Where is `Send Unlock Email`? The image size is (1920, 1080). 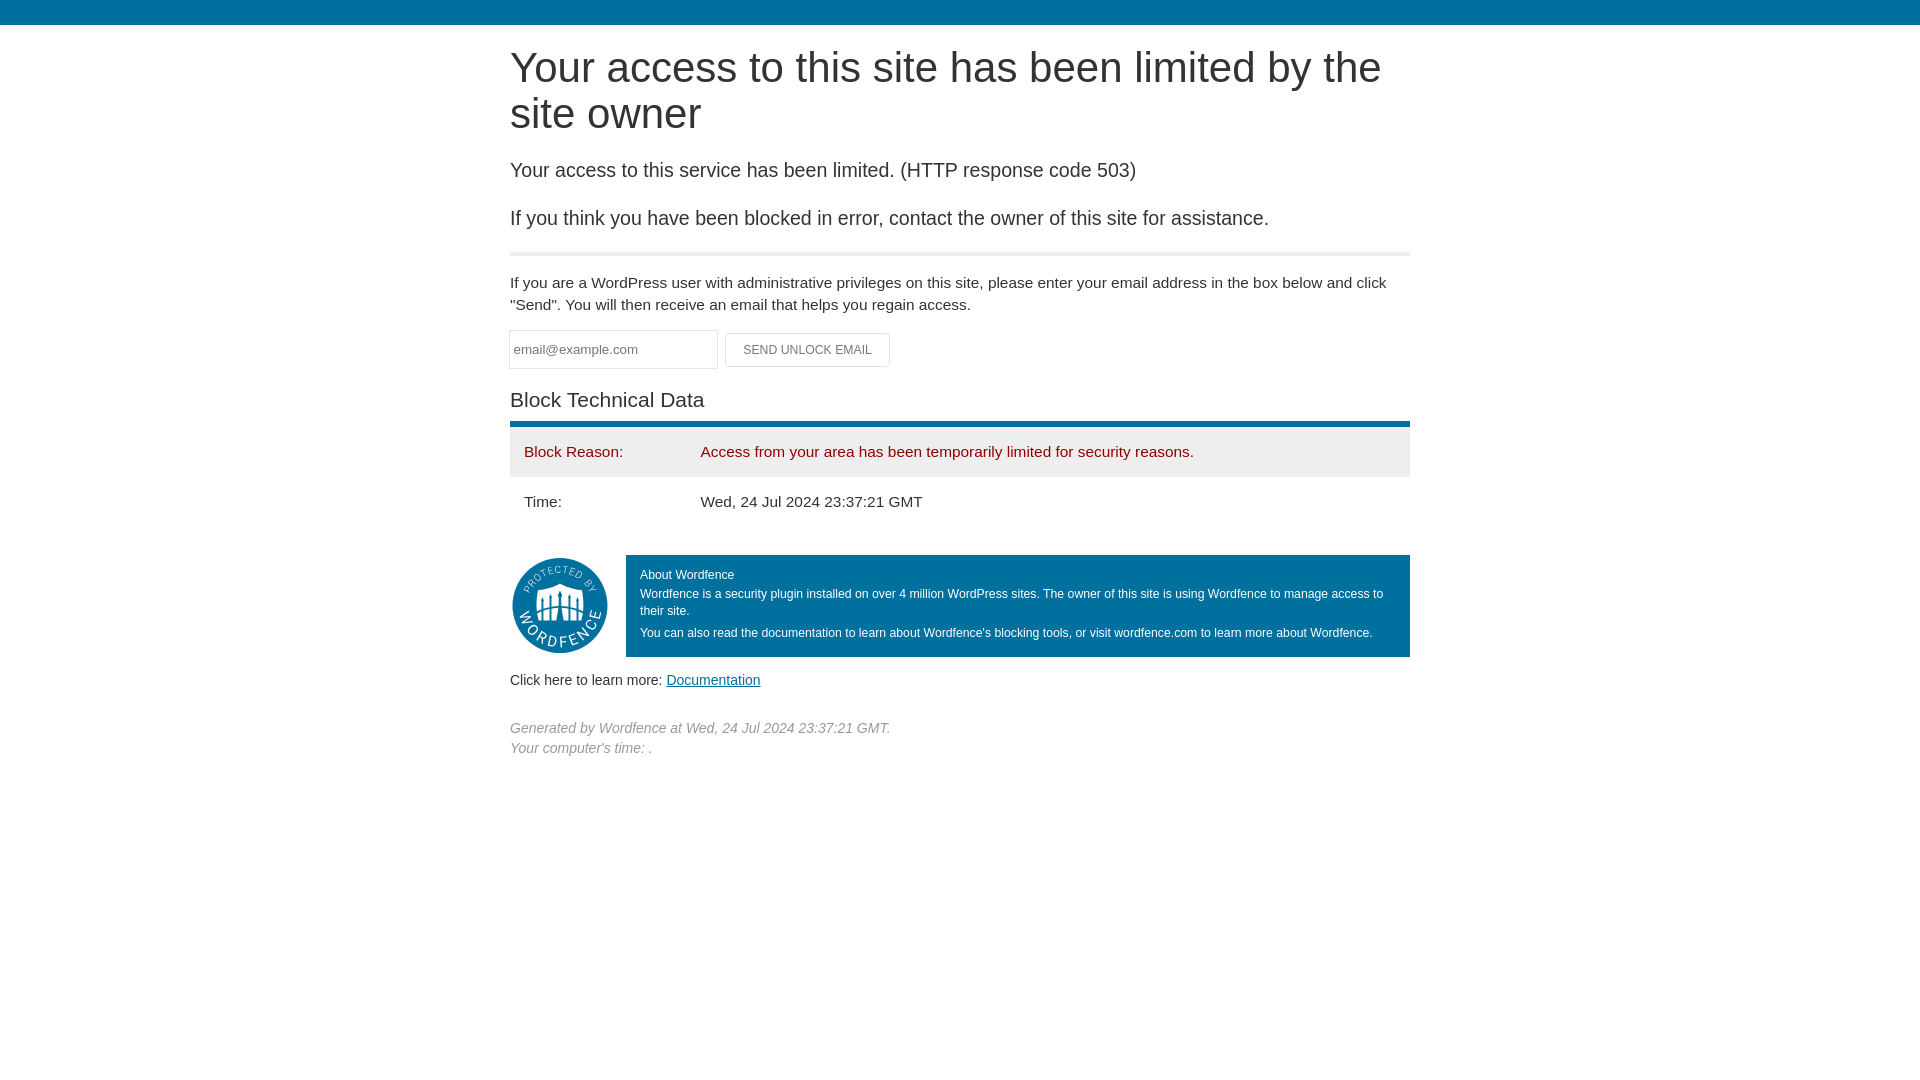 Send Unlock Email is located at coordinates (808, 350).